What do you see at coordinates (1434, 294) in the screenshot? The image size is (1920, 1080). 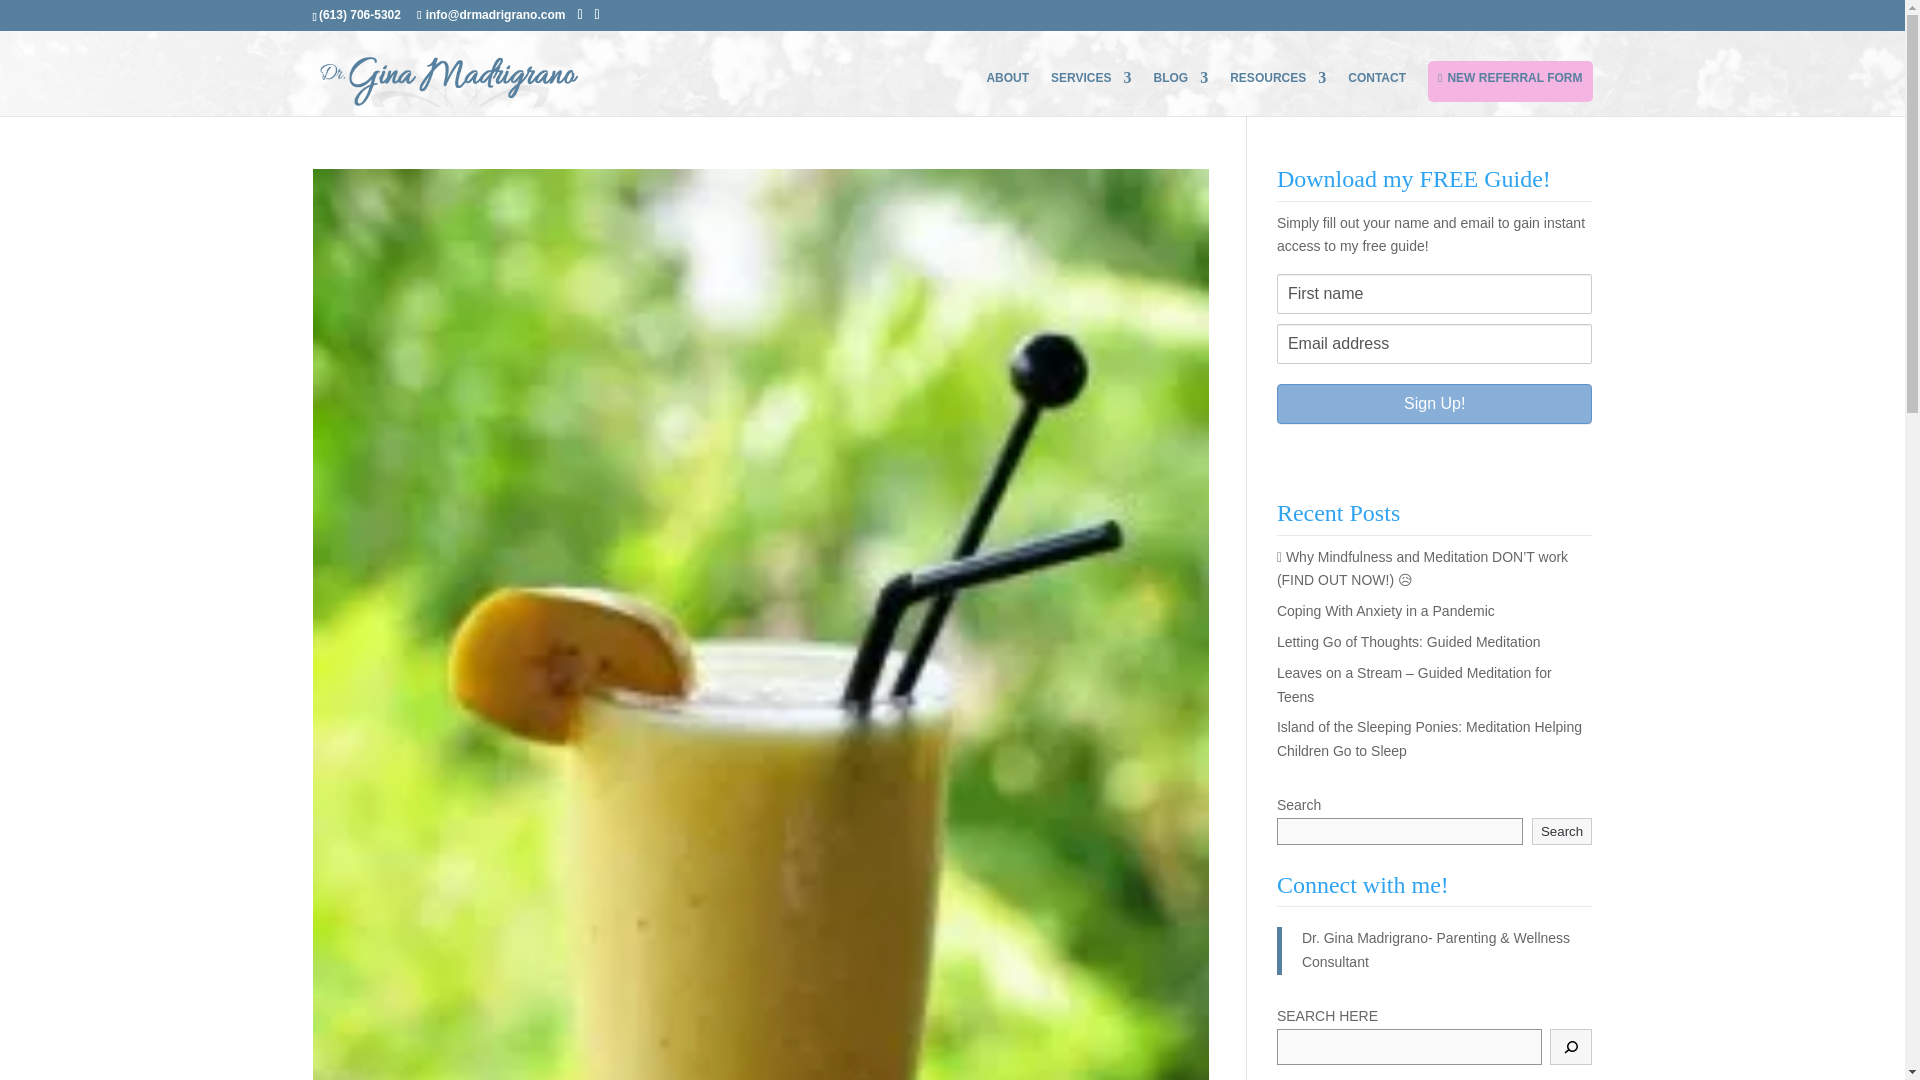 I see `First name` at bounding box center [1434, 294].